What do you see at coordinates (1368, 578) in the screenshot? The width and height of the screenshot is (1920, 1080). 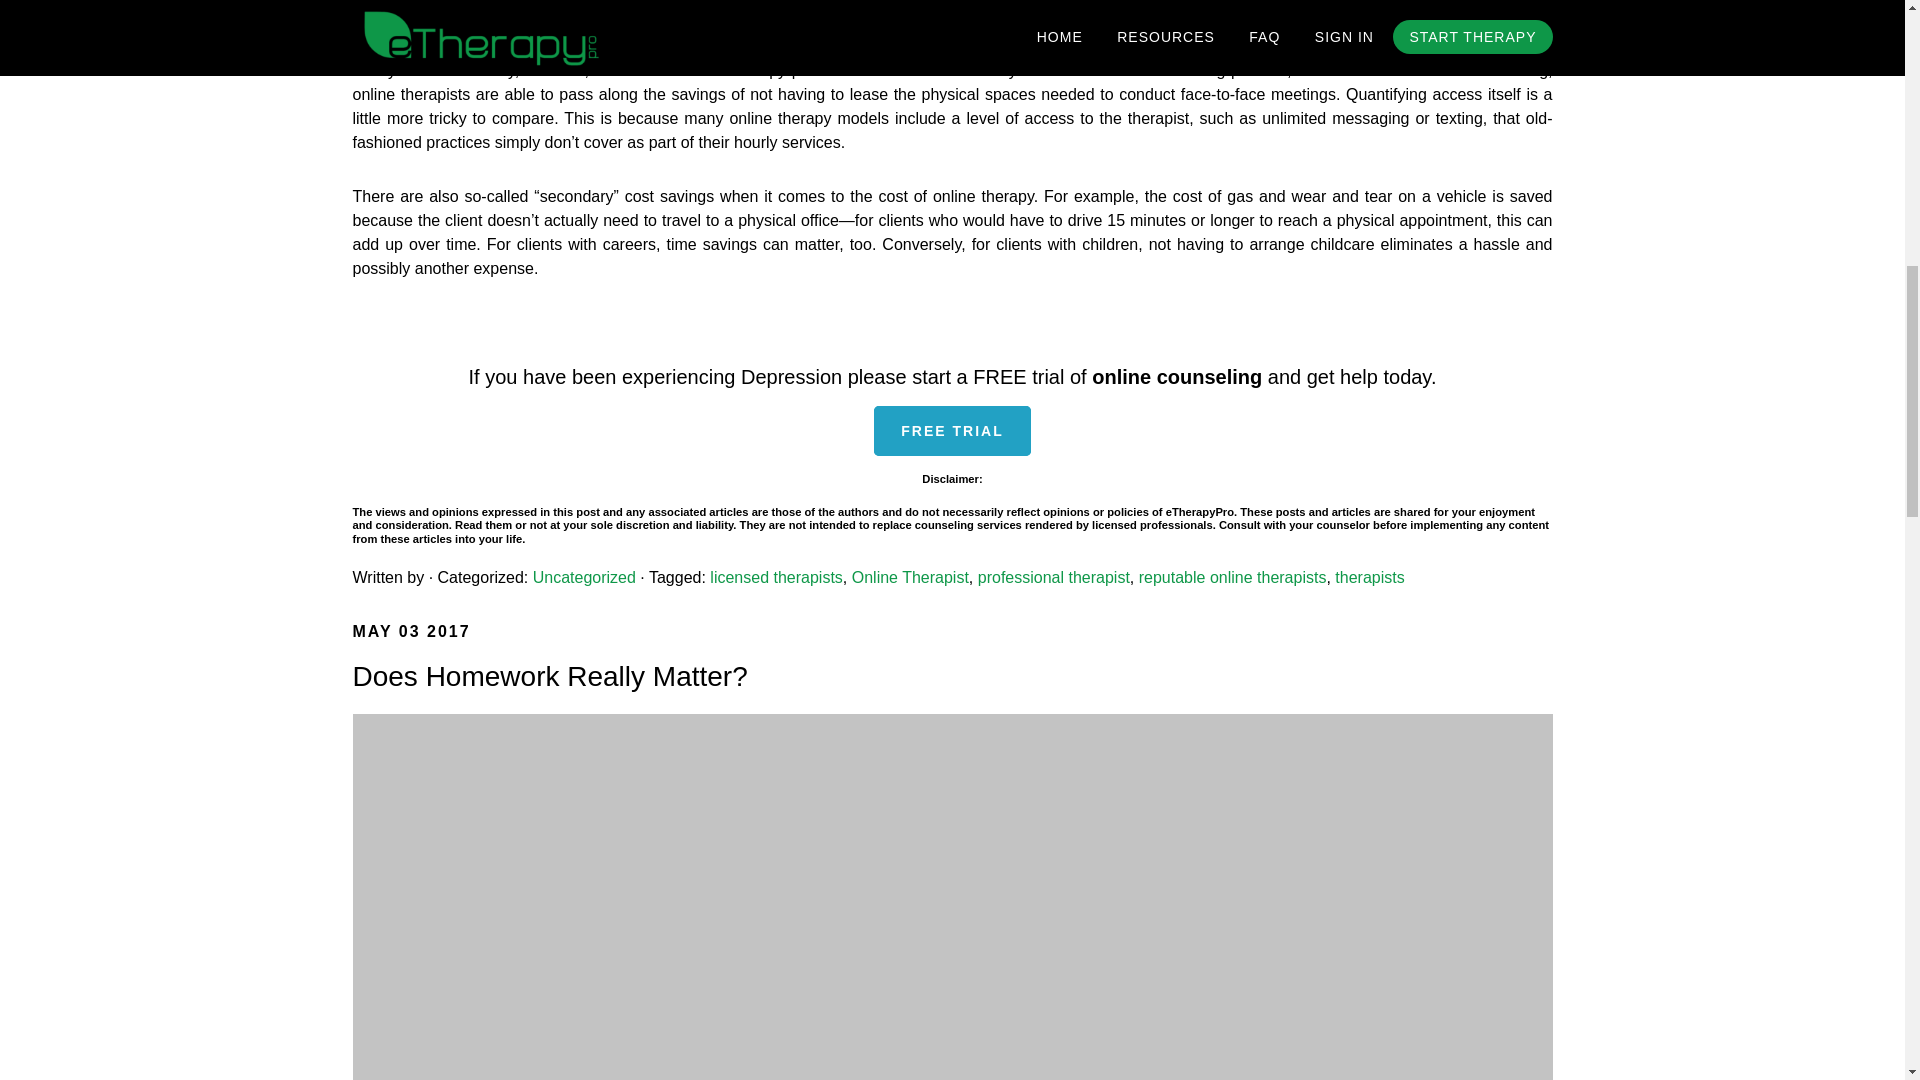 I see `therapists` at bounding box center [1368, 578].